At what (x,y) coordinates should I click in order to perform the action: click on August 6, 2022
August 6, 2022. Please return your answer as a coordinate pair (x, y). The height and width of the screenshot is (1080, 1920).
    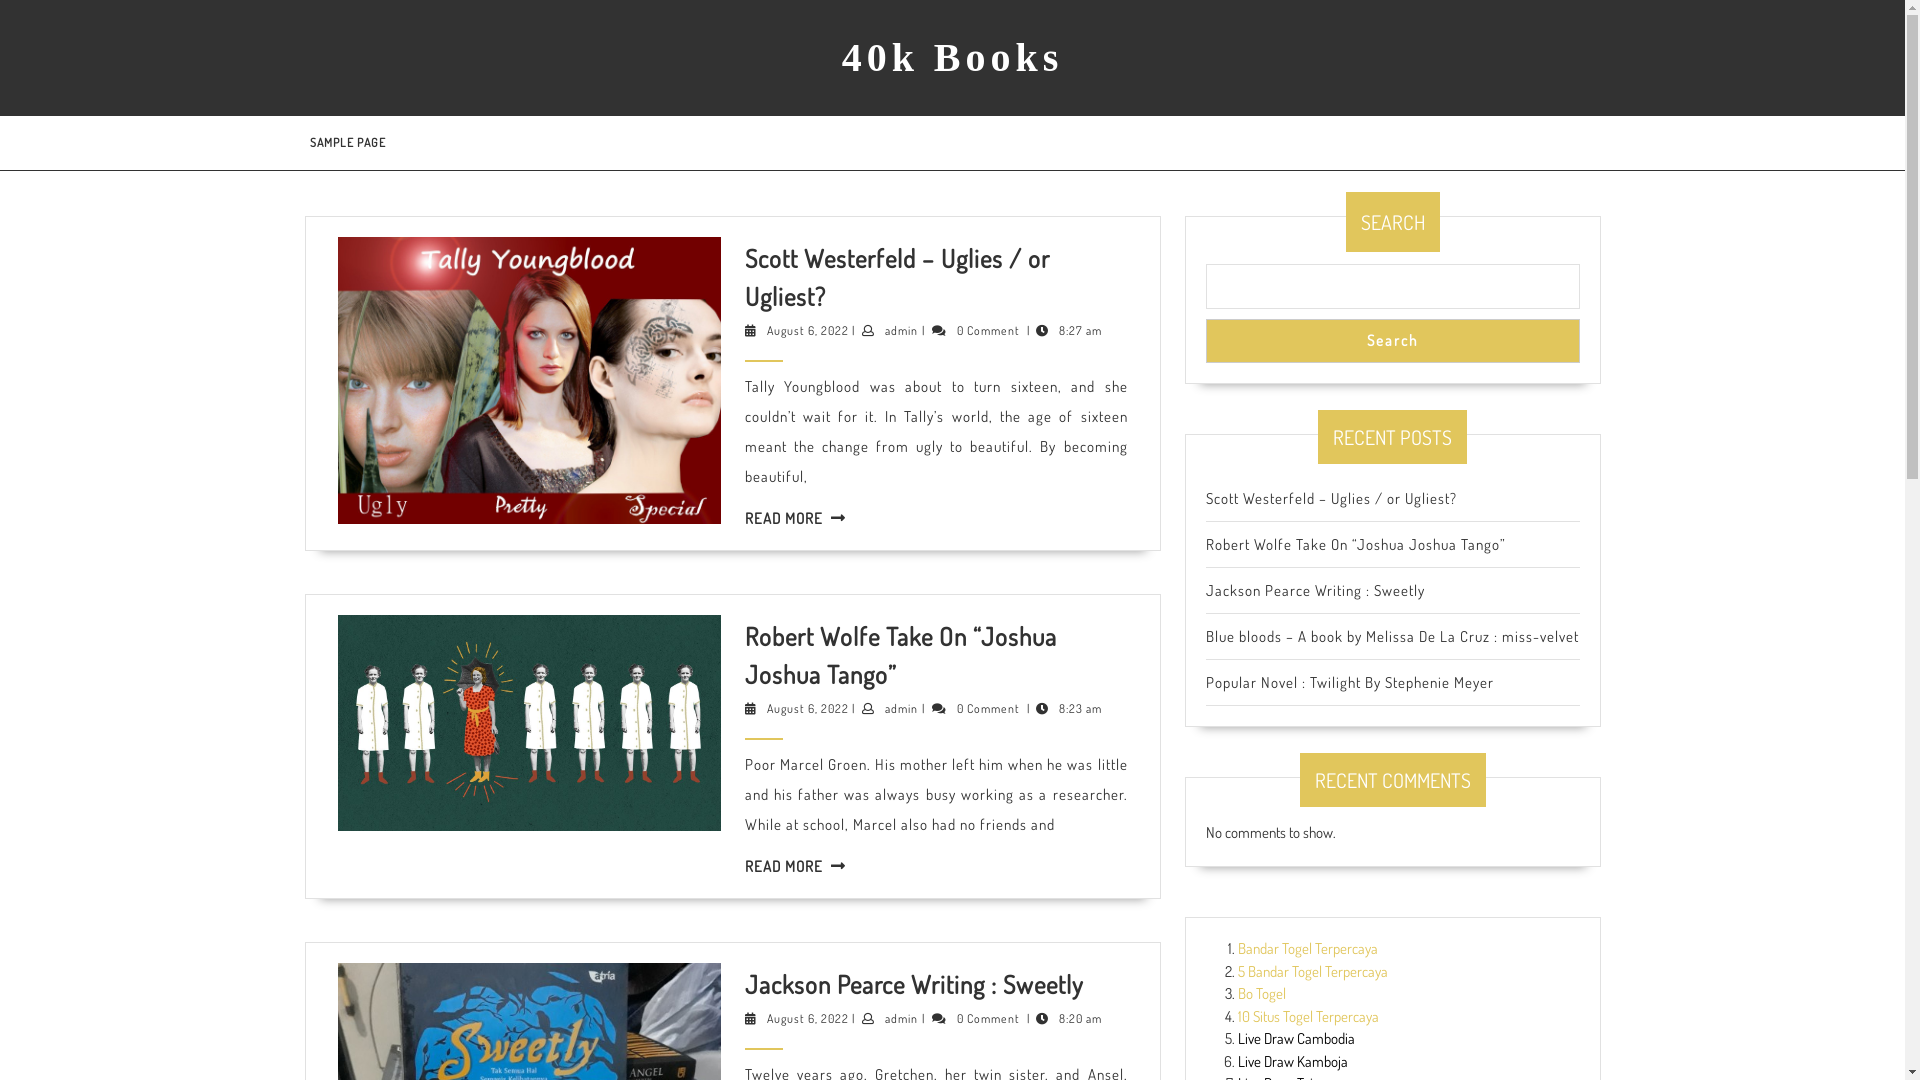
    Looking at the image, I should click on (807, 1018).